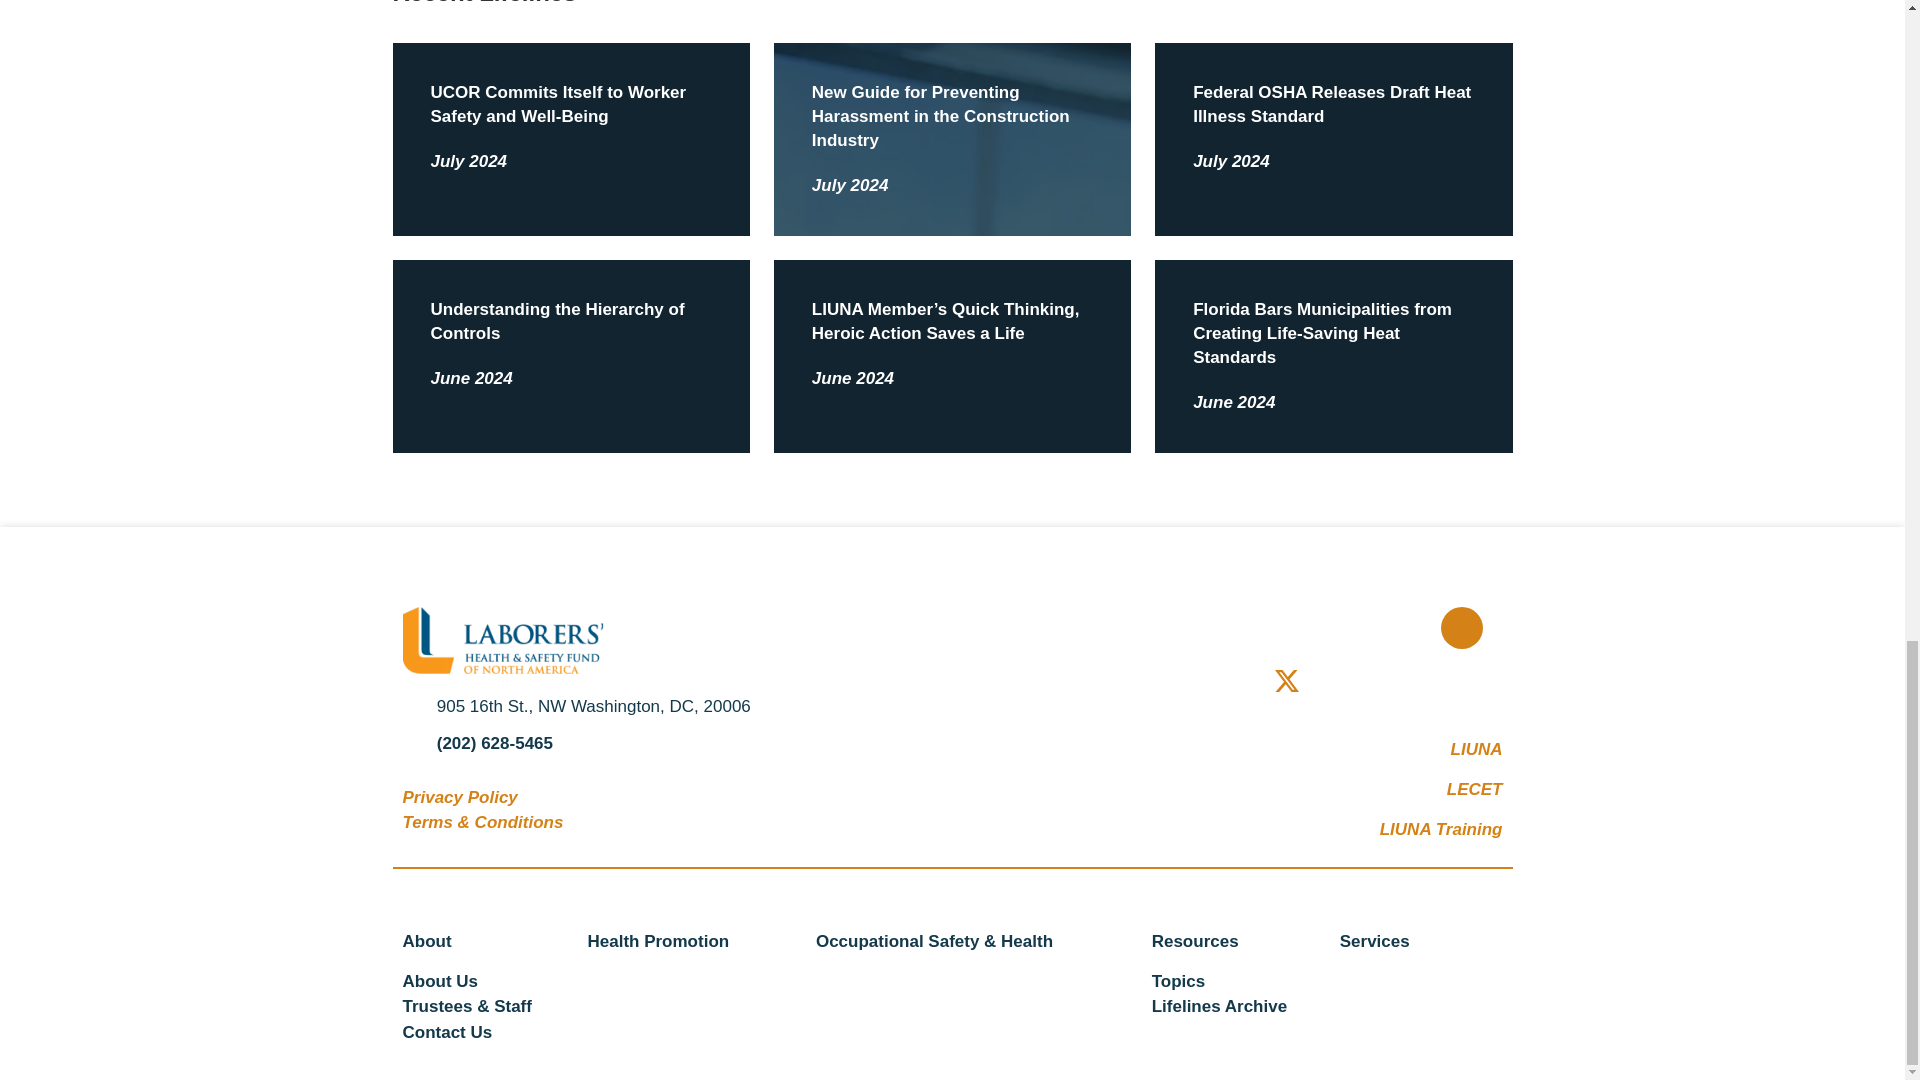  What do you see at coordinates (1331, 104) in the screenshot?
I see `Federal OSHA Releases Draft Heat Illness Standard` at bounding box center [1331, 104].